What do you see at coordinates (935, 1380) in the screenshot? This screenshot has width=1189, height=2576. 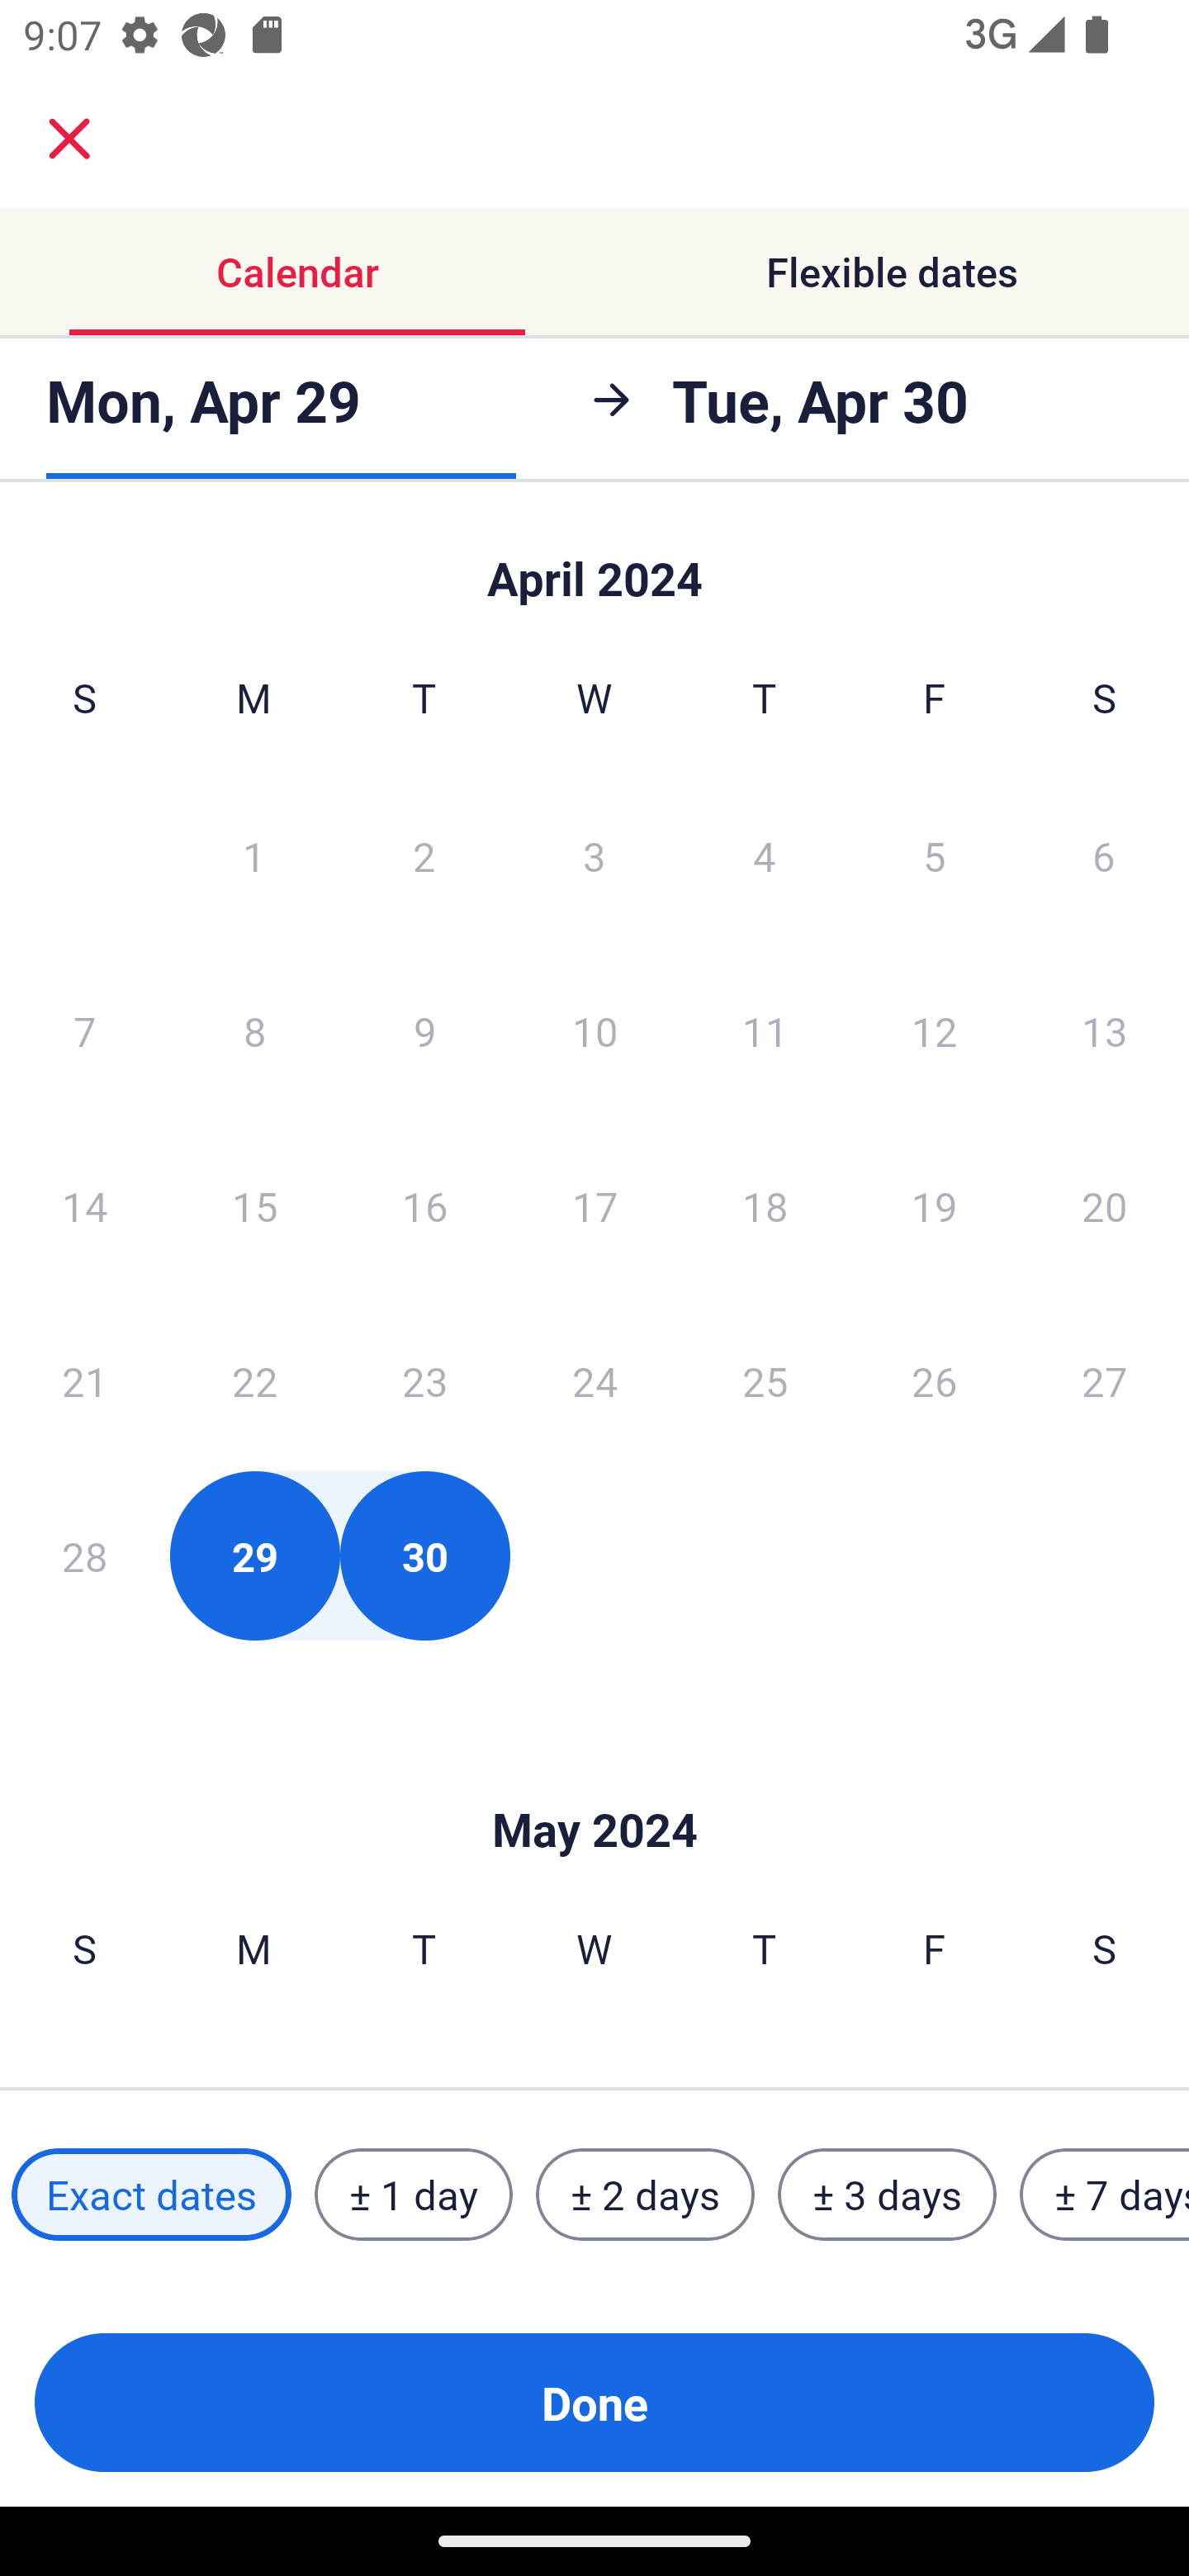 I see `26 Friday, April 26, 2024` at bounding box center [935, 1380].